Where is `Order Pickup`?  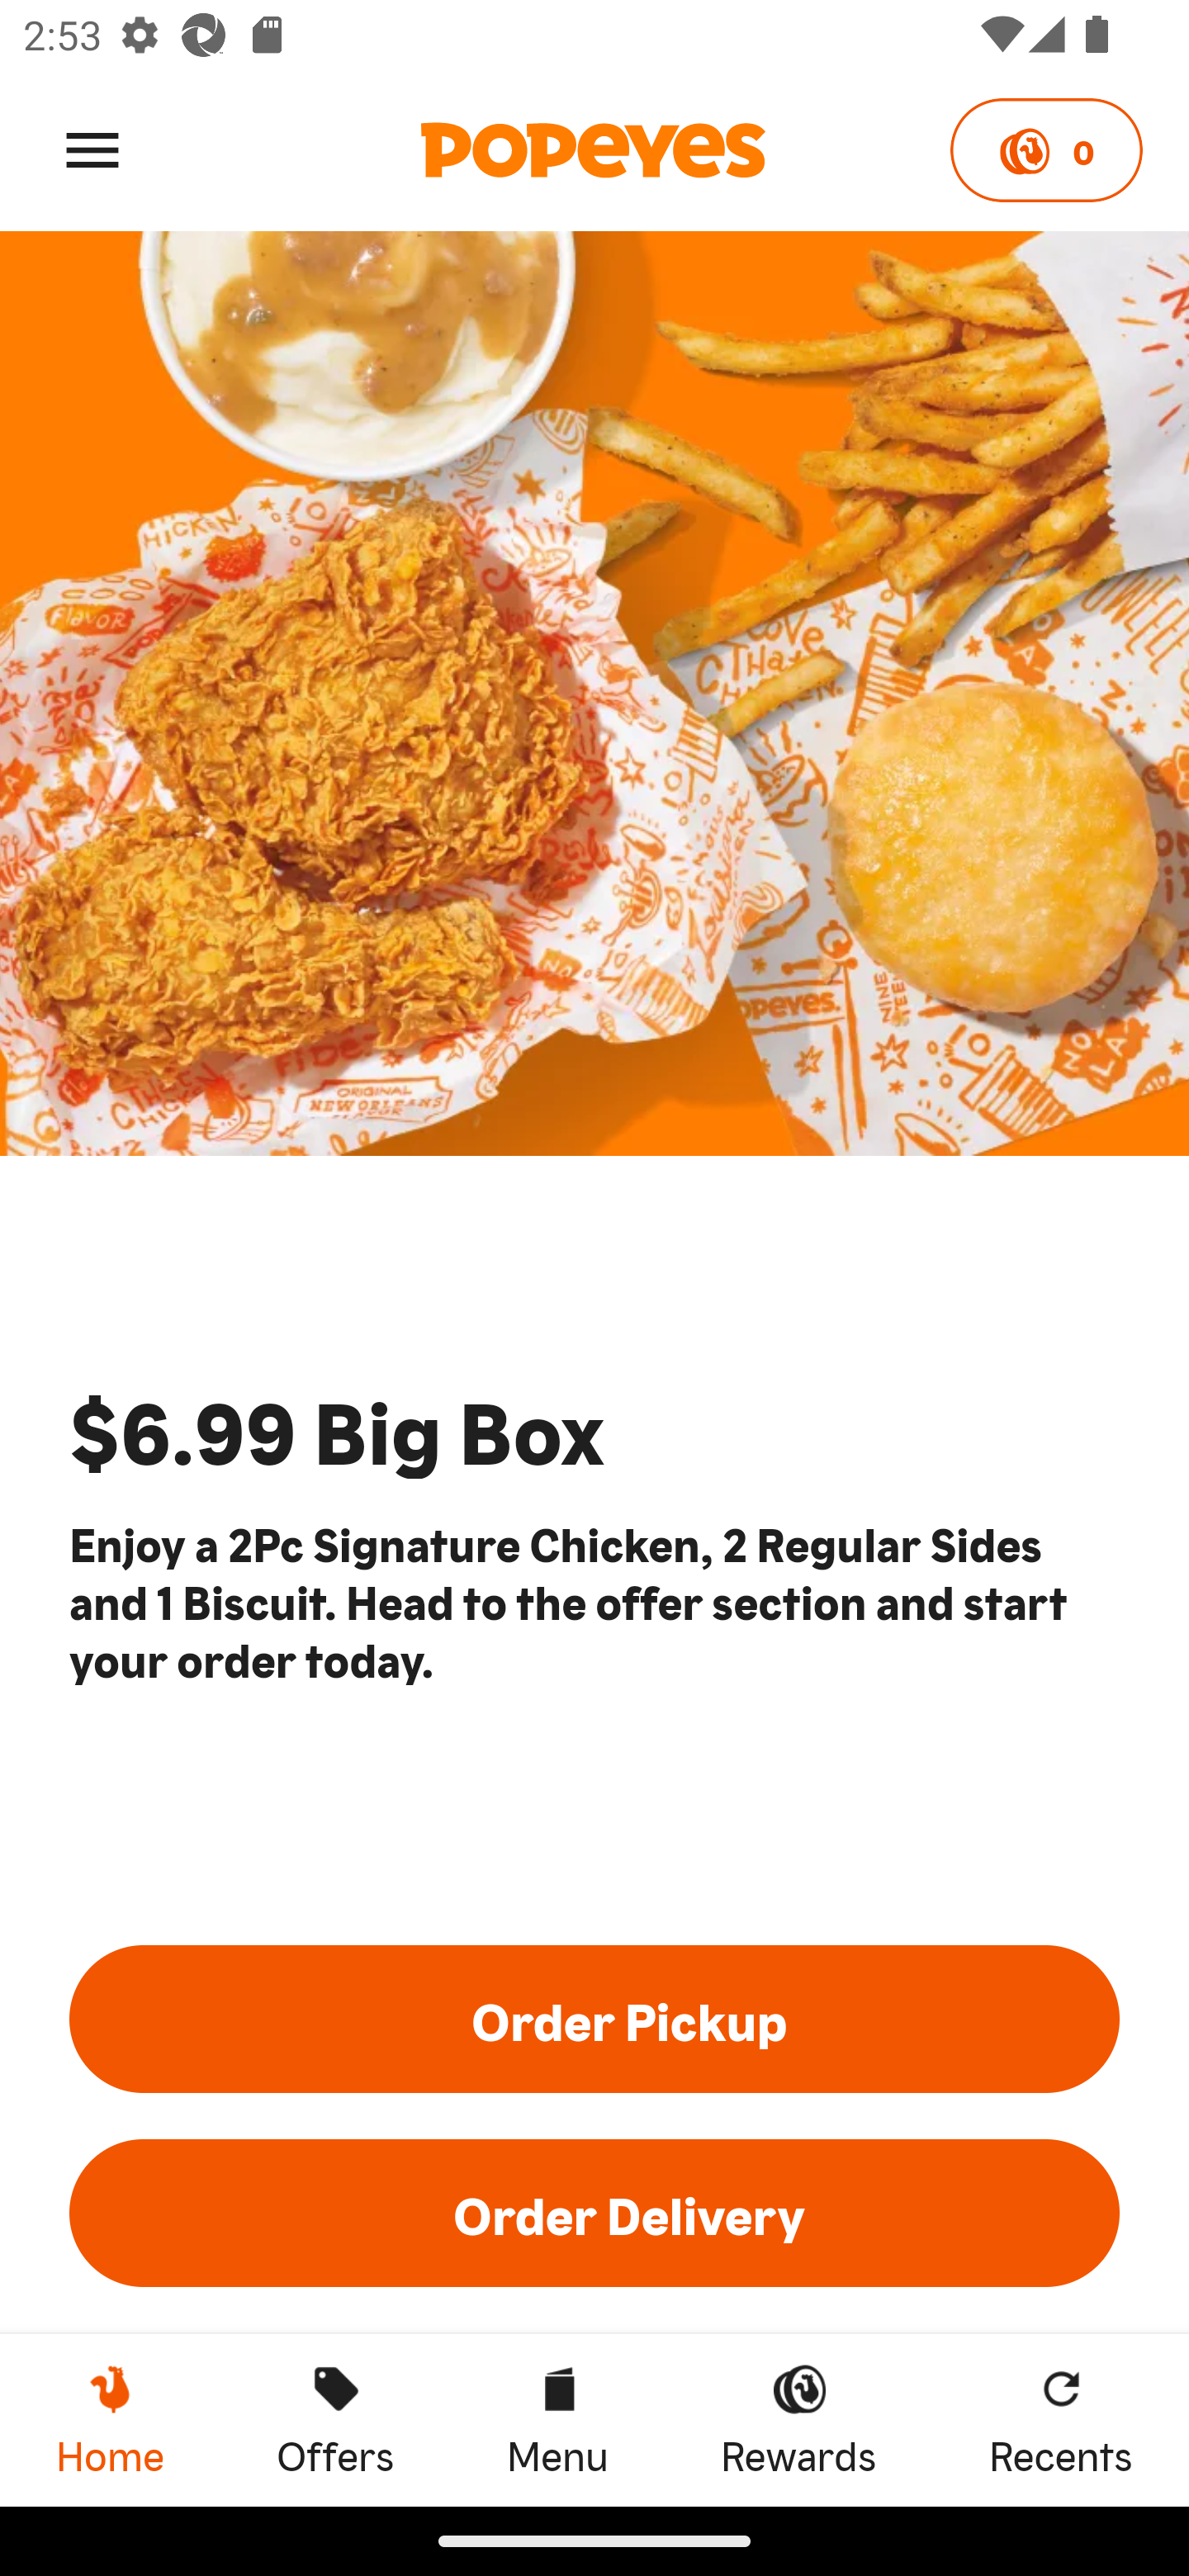 Order Pickup is located at coordinates (594, 2018).